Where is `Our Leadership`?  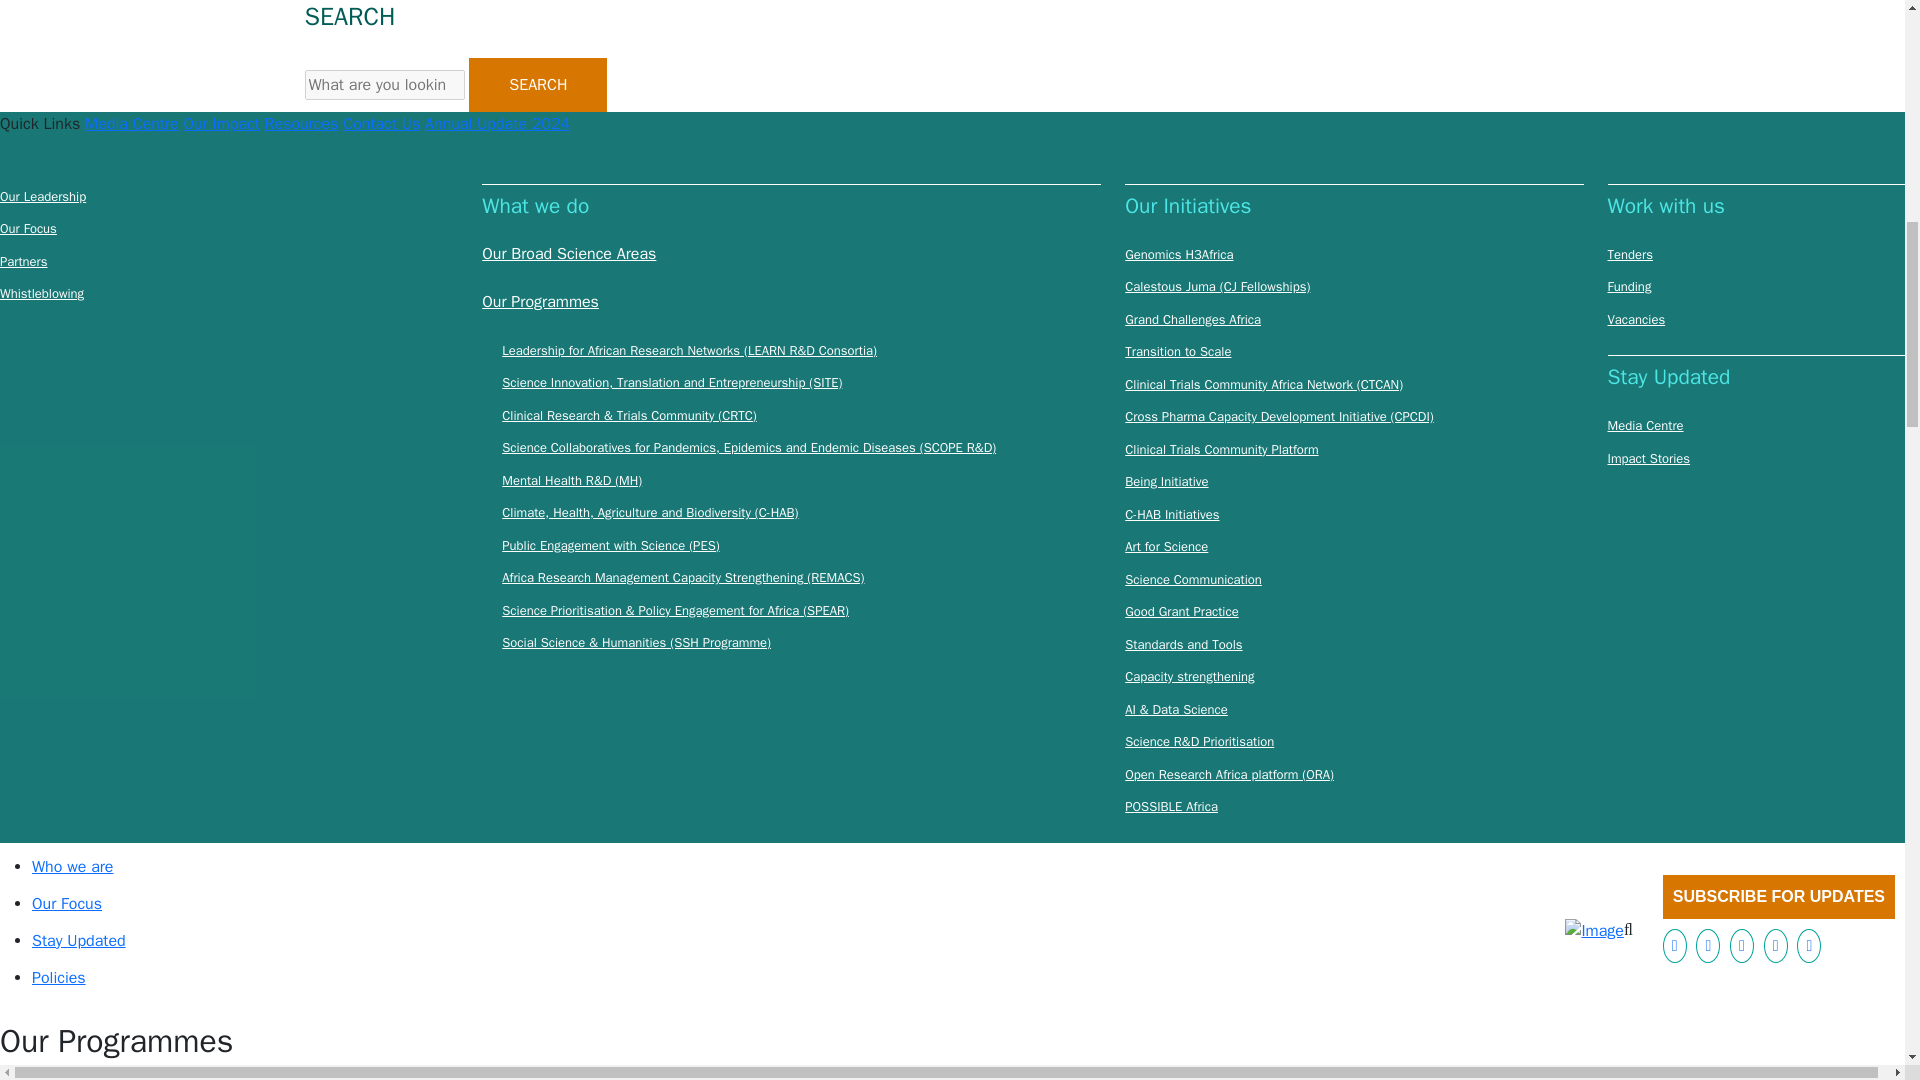
Our Leadership is located at coordinates (43, 196).